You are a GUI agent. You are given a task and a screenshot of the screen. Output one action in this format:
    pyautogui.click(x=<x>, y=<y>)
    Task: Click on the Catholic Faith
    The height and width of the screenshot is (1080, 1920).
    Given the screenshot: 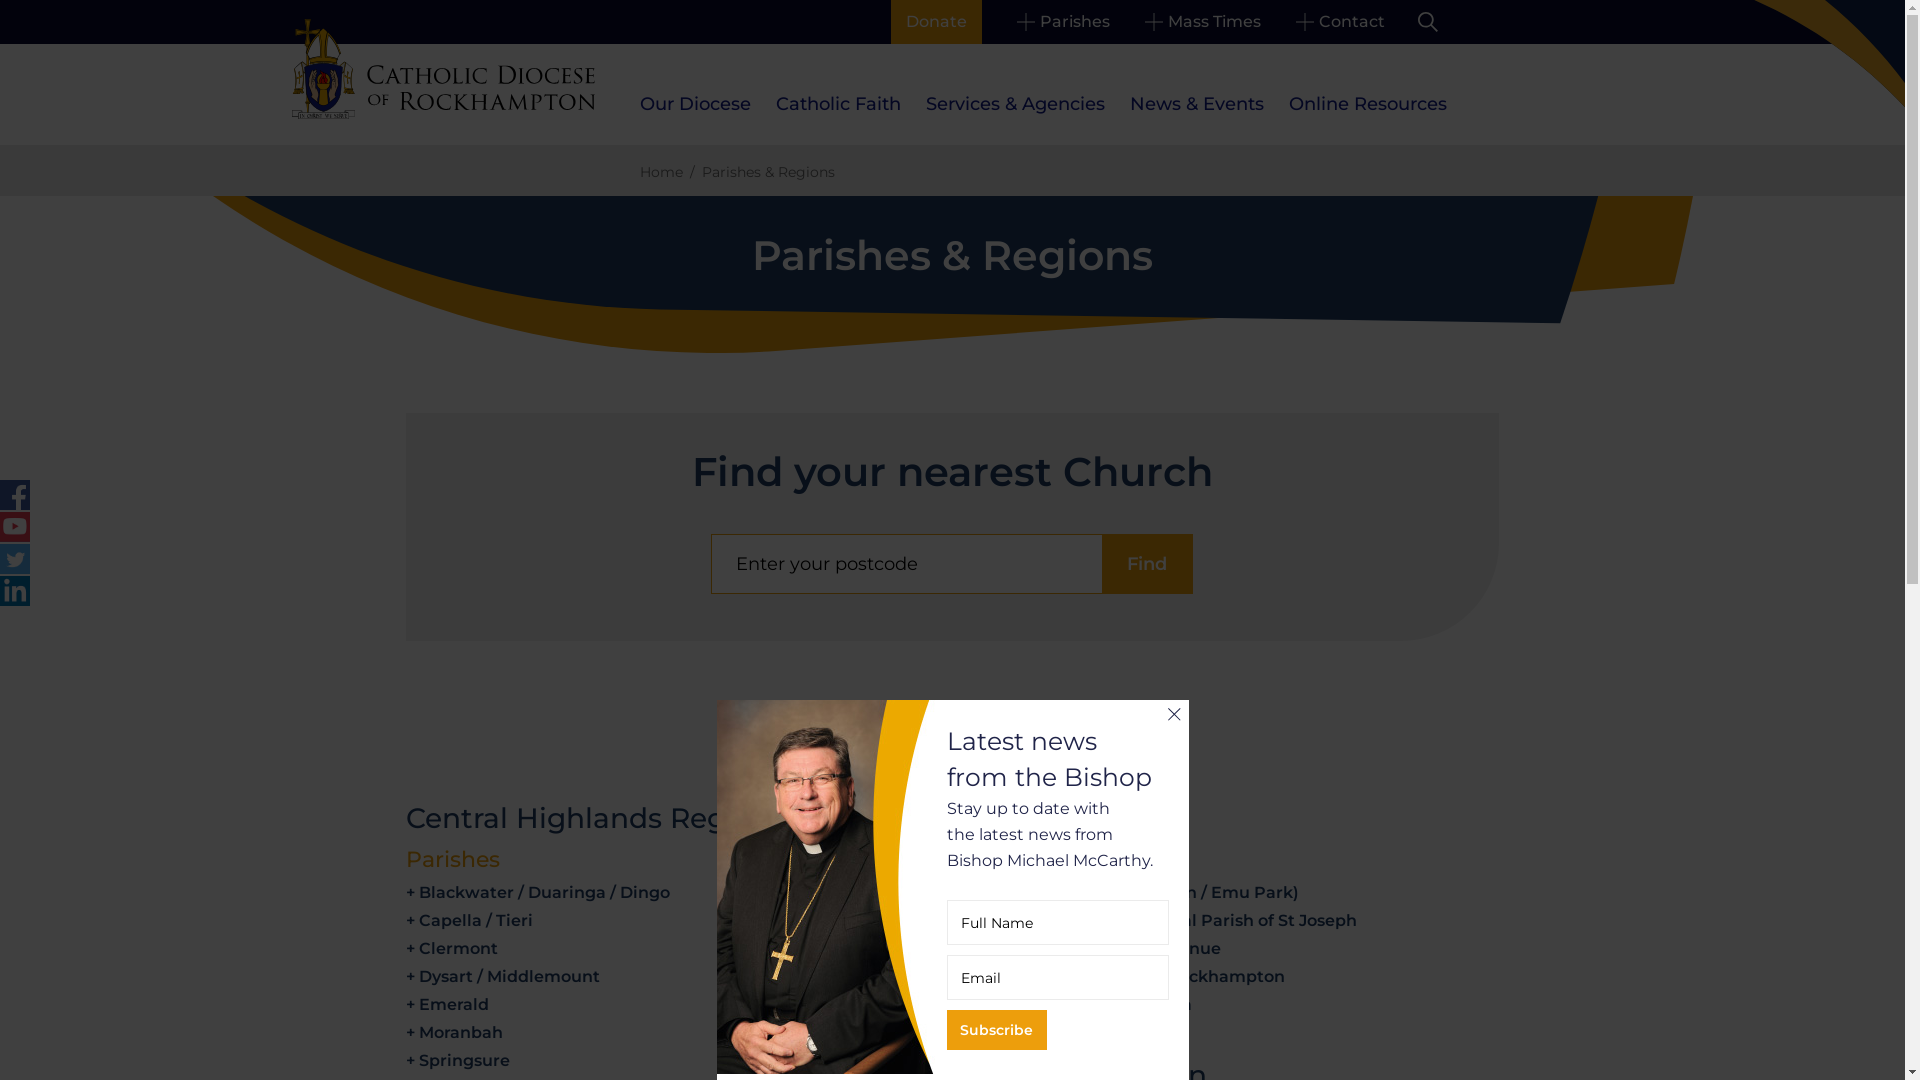 What is the action you would take?
    pyautogui.click(x=838, y=104)
    